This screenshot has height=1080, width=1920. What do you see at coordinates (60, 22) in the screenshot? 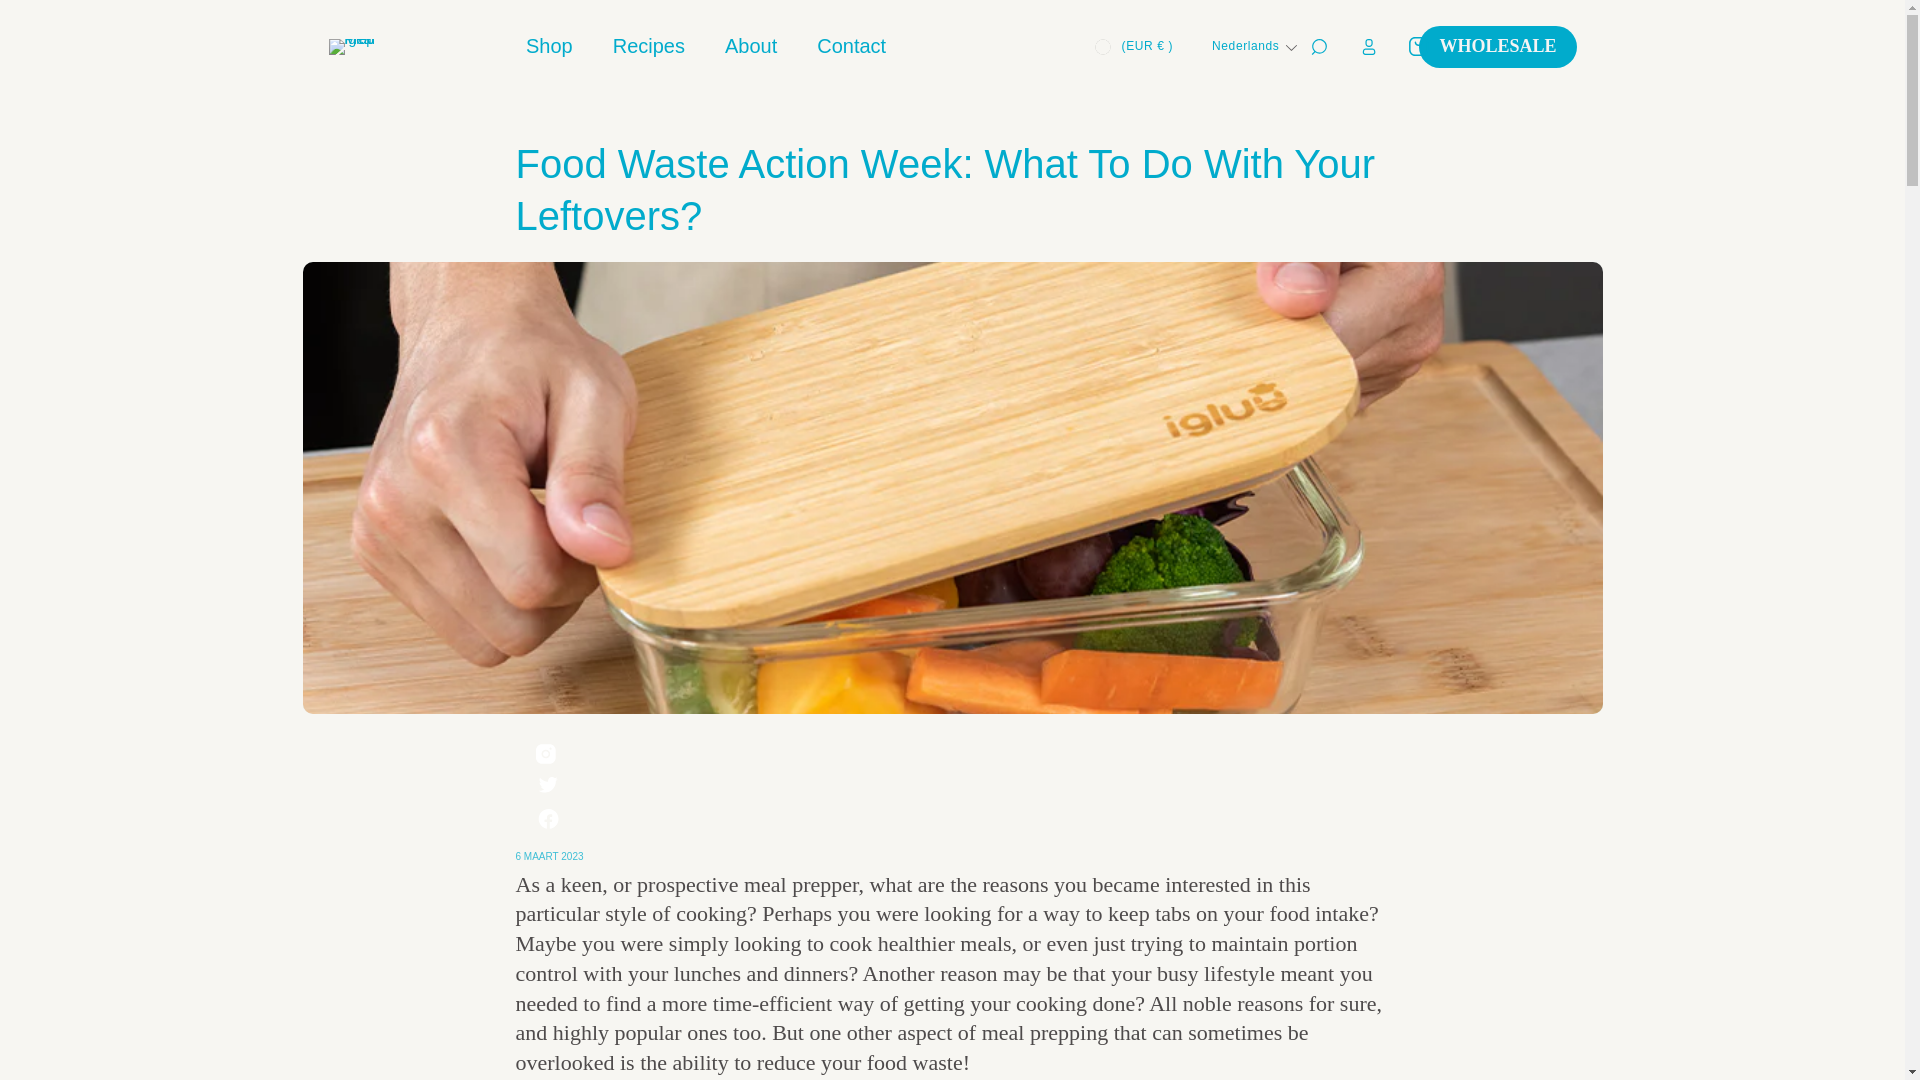
I see `Meteen naar de content` at bounding box center [60, 22].